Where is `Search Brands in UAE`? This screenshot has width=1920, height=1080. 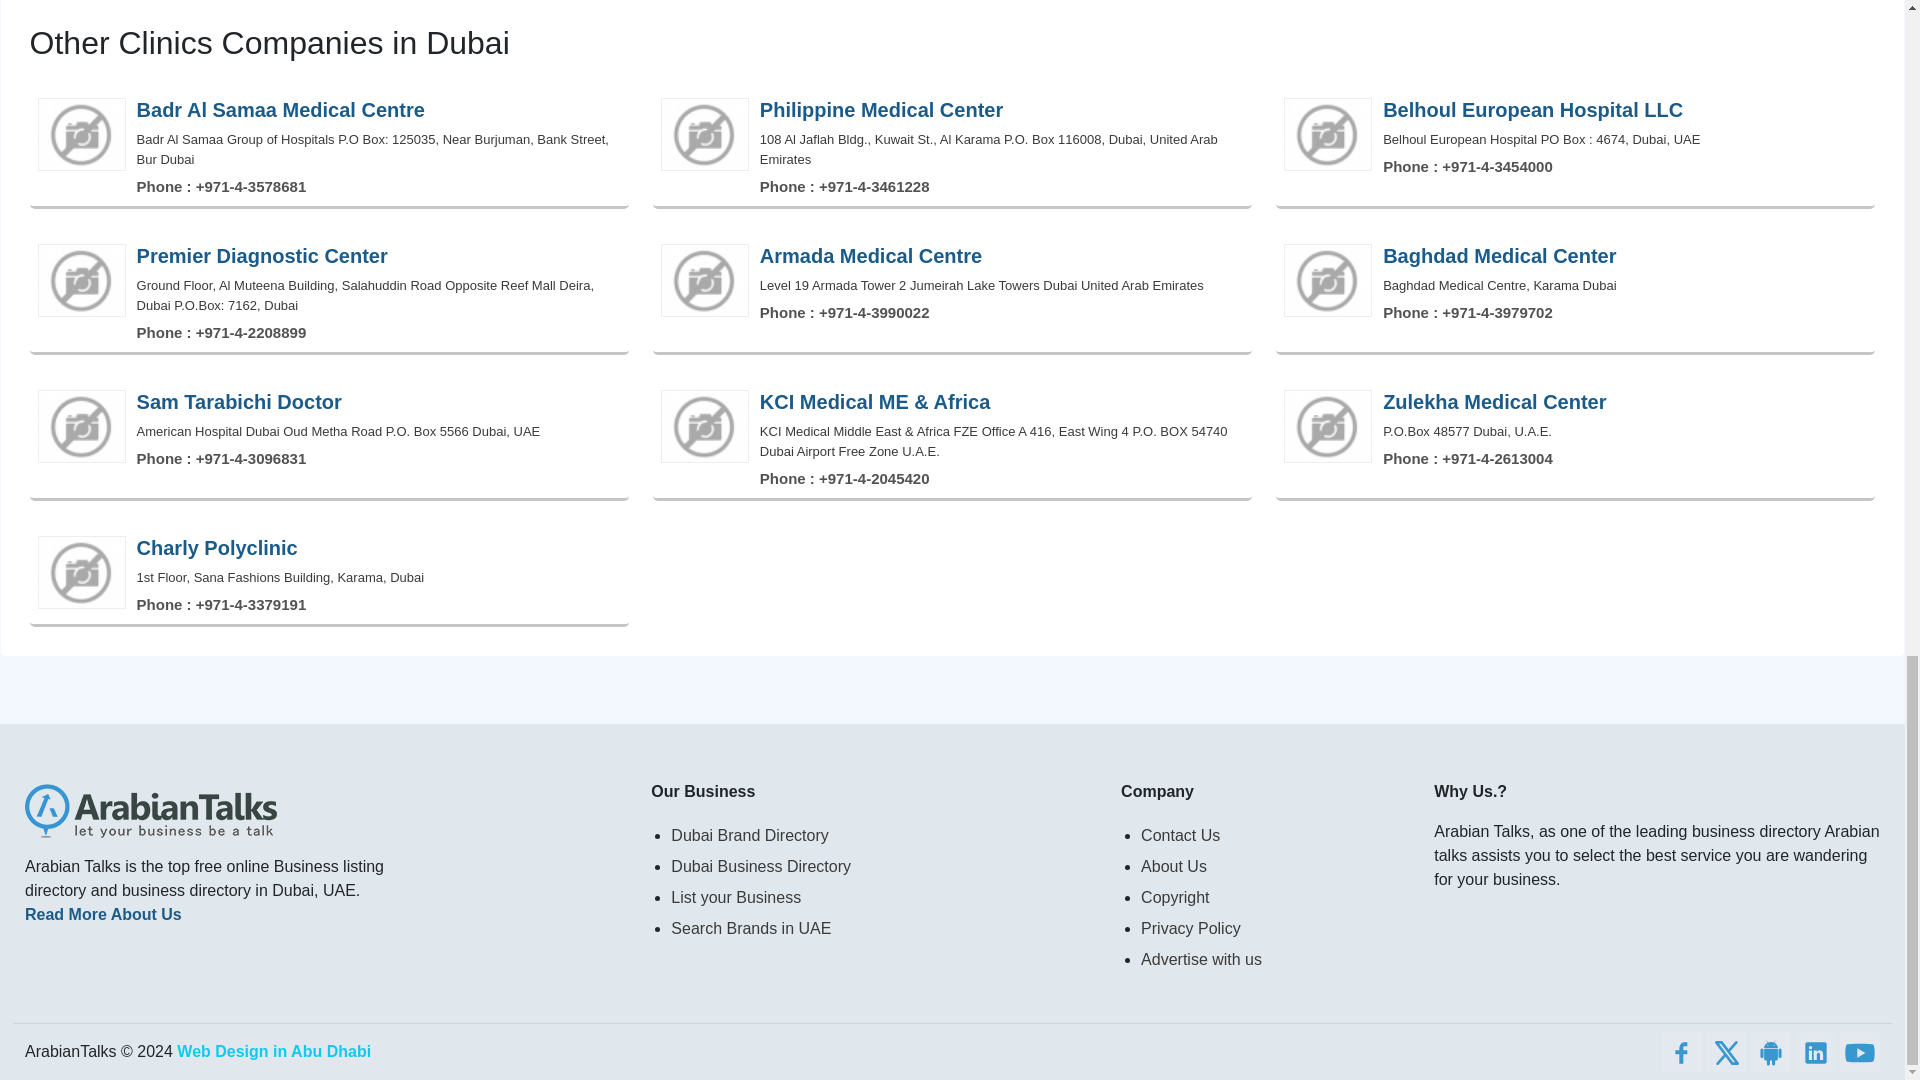 Search Brands in UAE is located at coordinates (883, 928).